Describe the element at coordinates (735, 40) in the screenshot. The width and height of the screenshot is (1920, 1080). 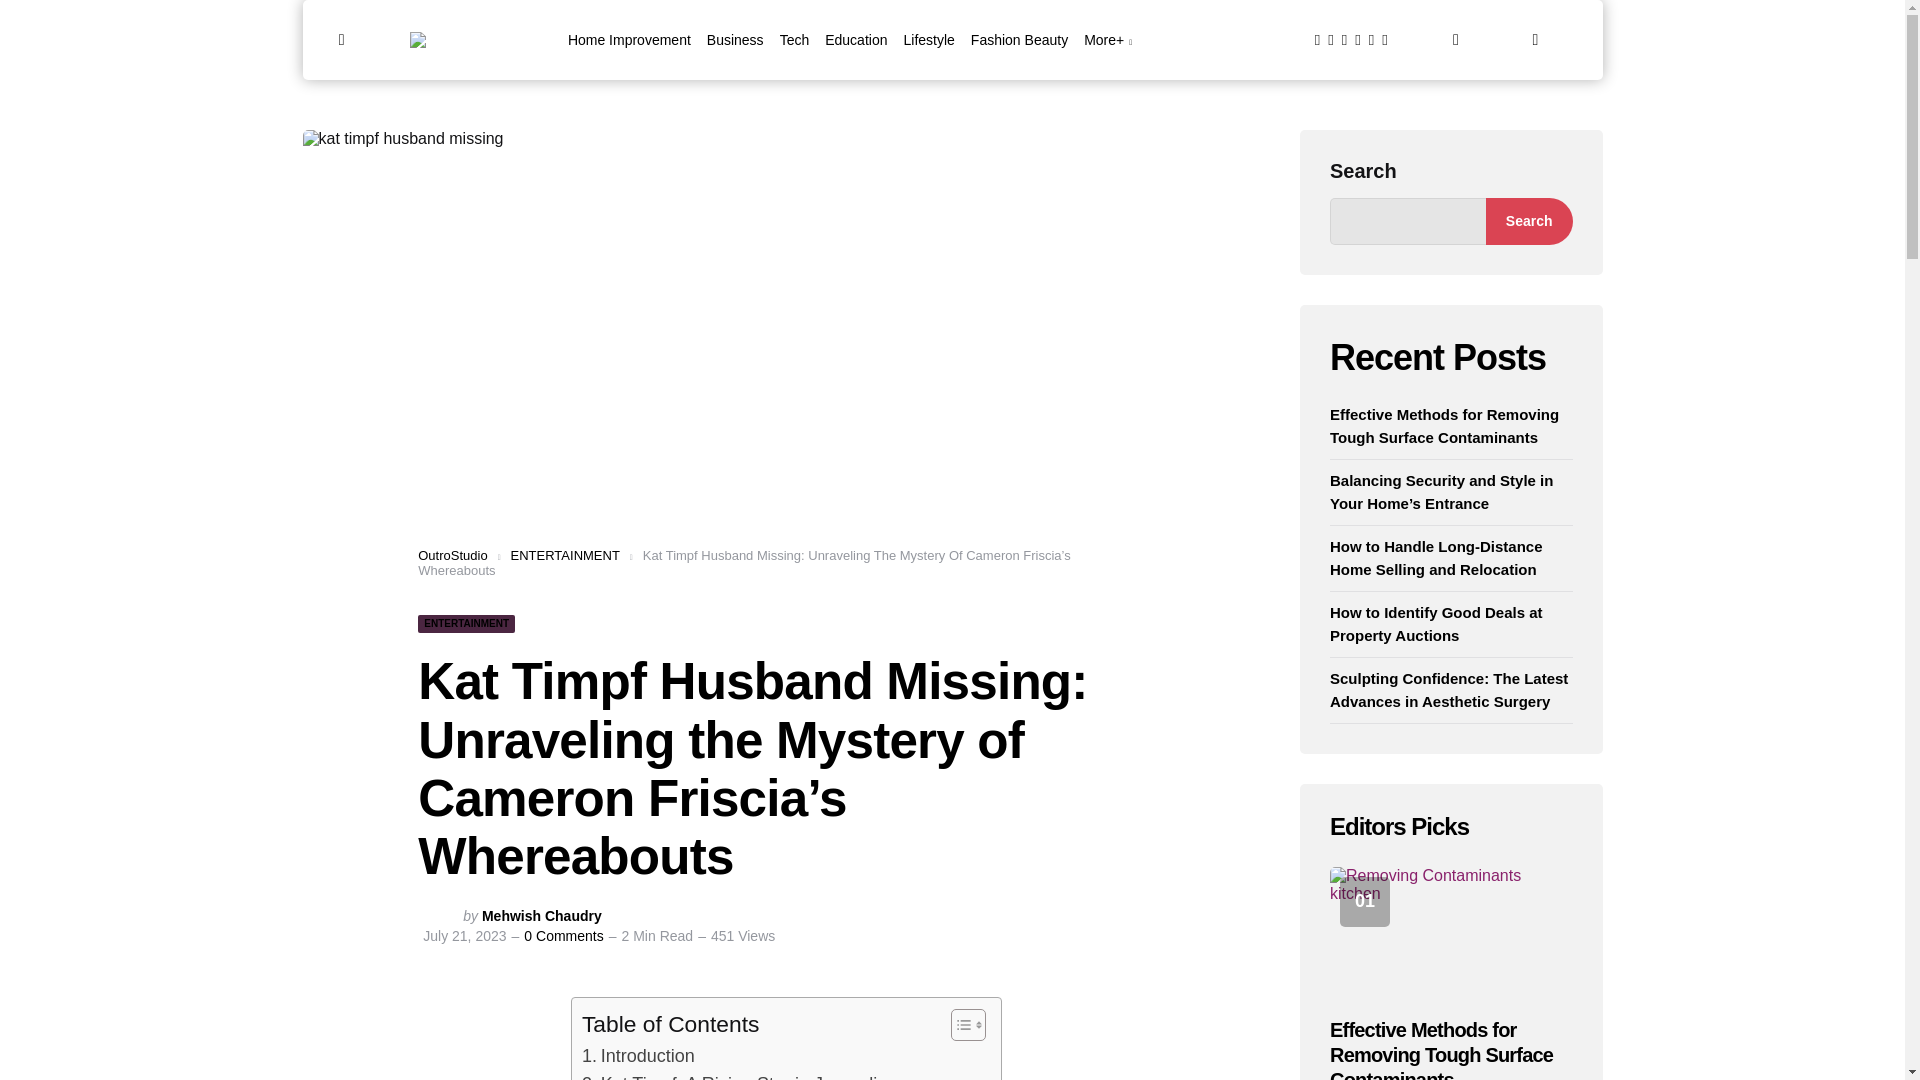
I see `Business` at that location.